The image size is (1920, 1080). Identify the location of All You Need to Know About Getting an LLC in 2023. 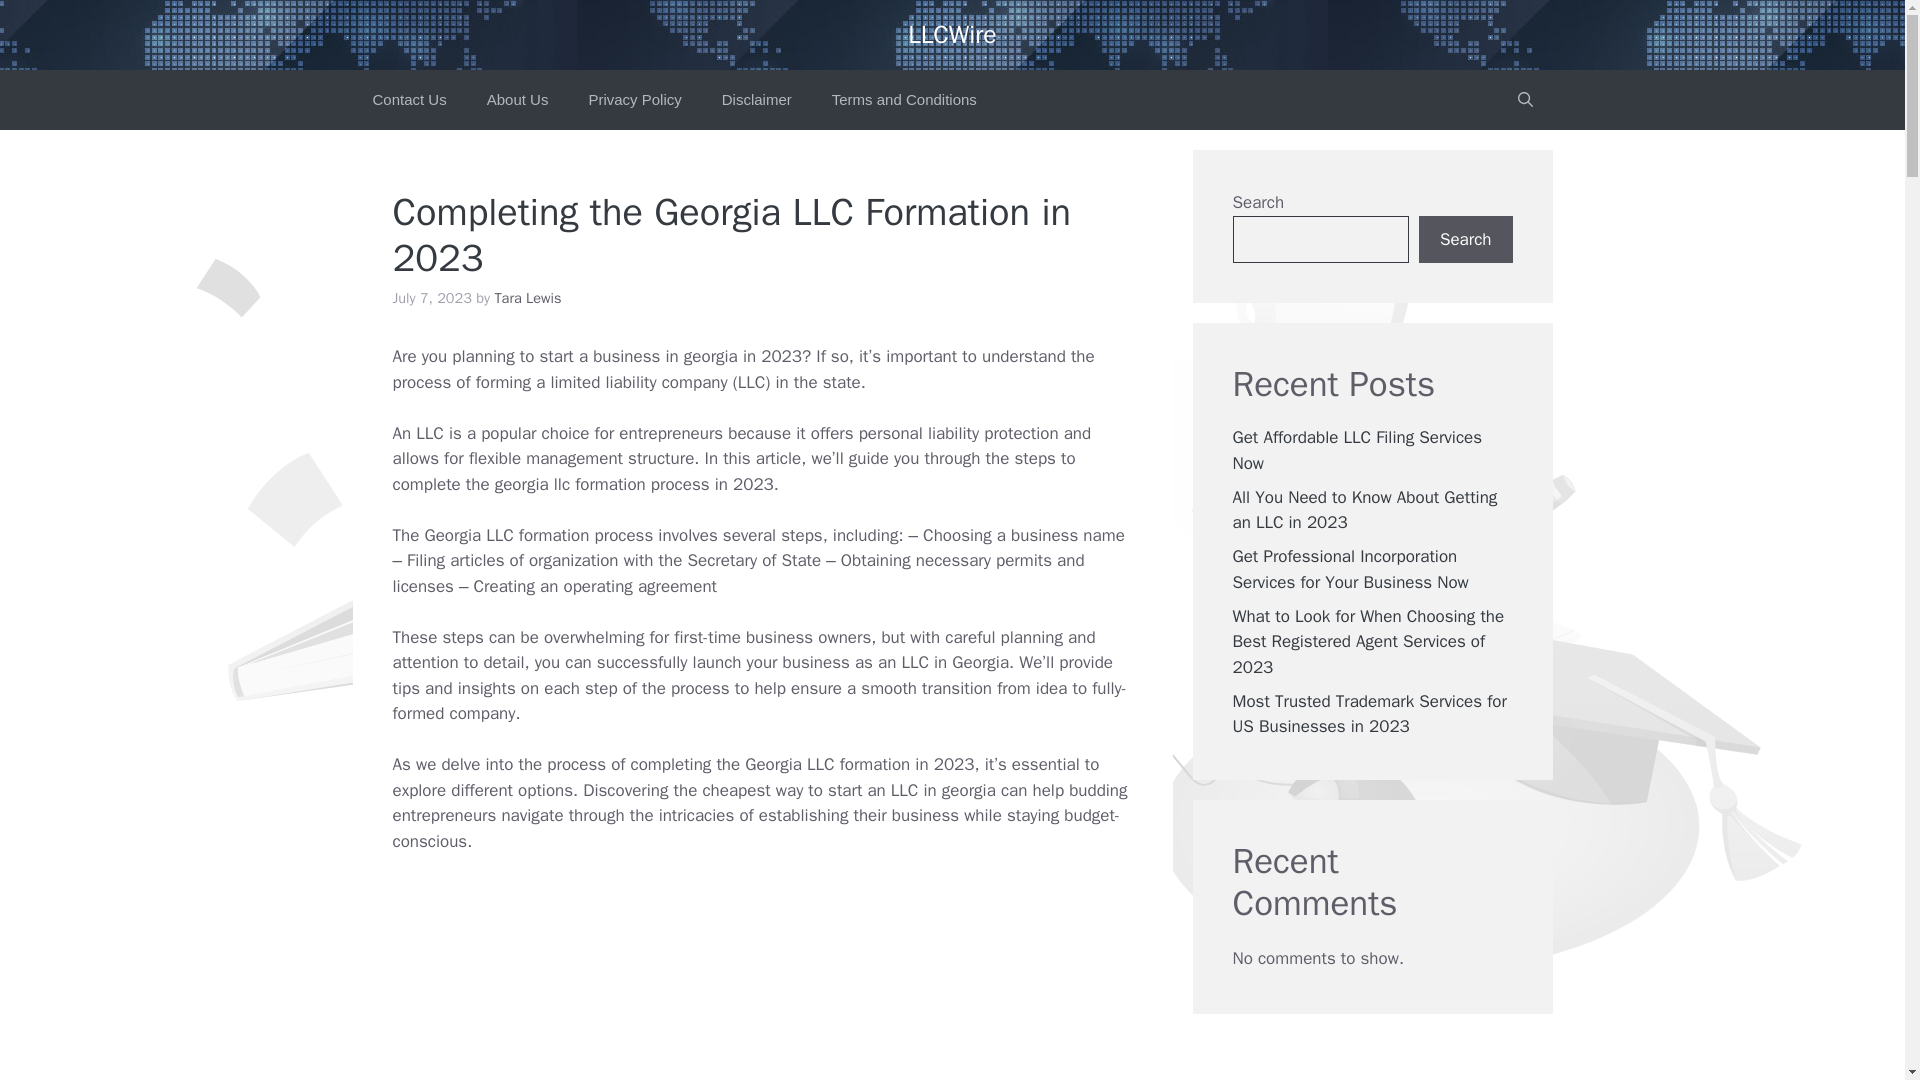
(638, 382).